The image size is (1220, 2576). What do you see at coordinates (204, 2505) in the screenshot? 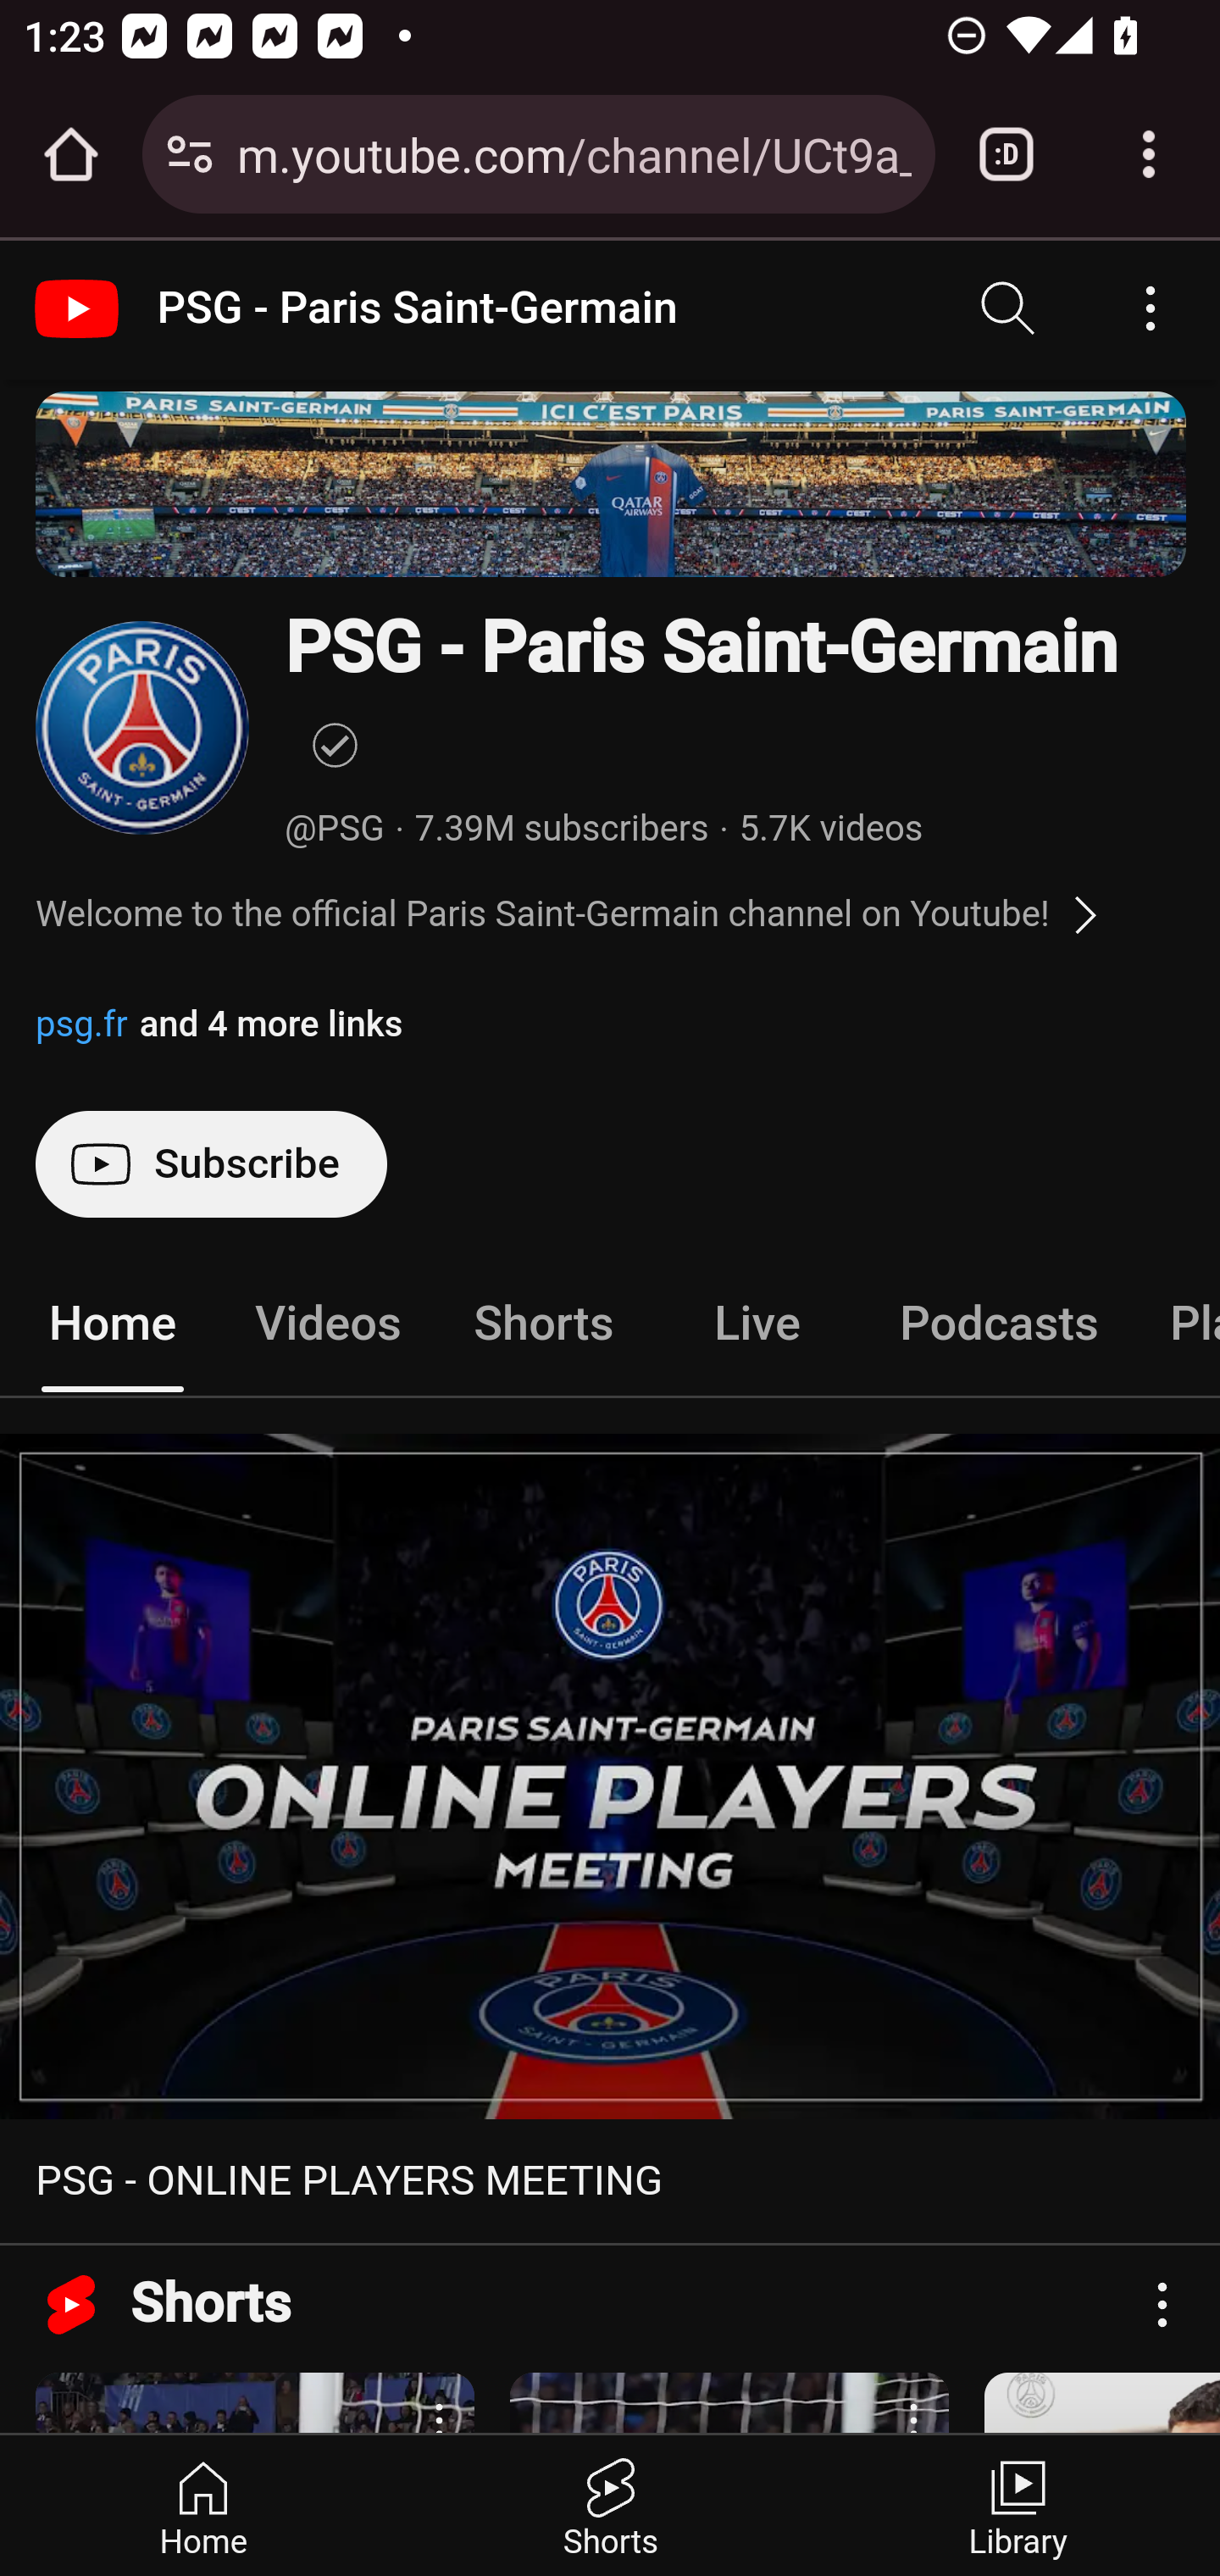
I see `Home` at bounding box center [204, 2505].